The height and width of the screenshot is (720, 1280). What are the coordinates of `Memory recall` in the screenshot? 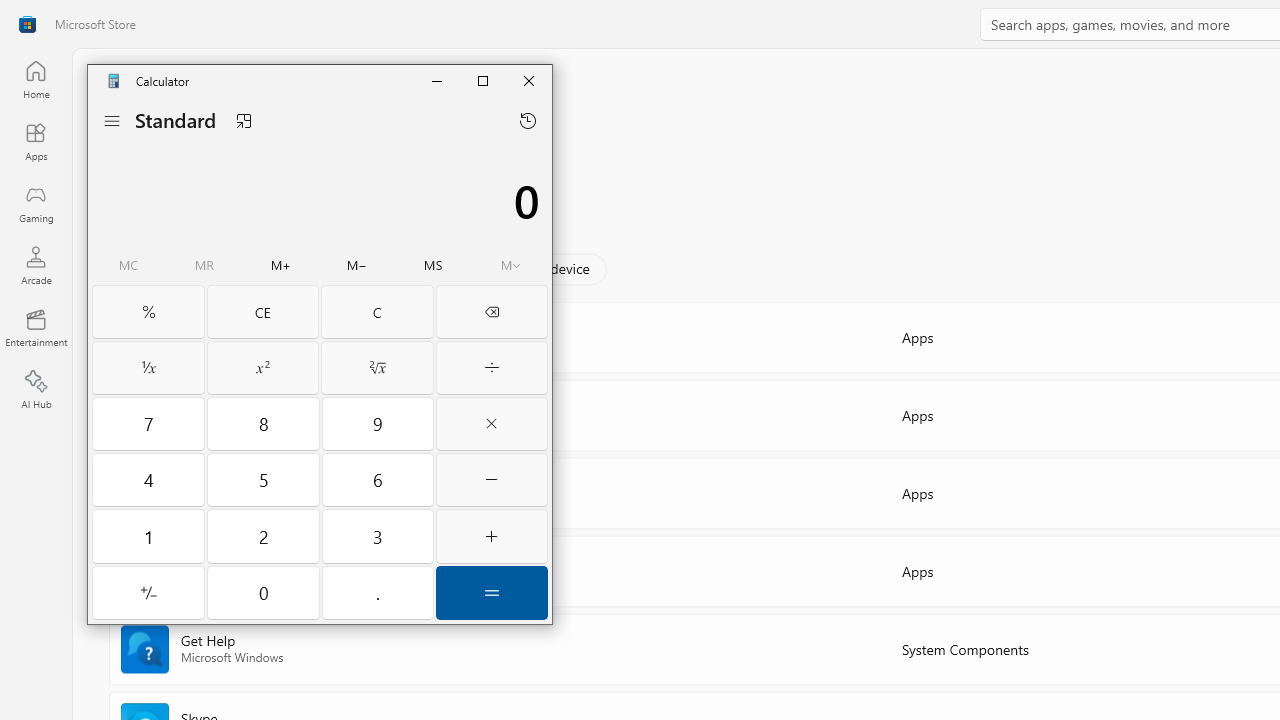 It's located at (204, 266).